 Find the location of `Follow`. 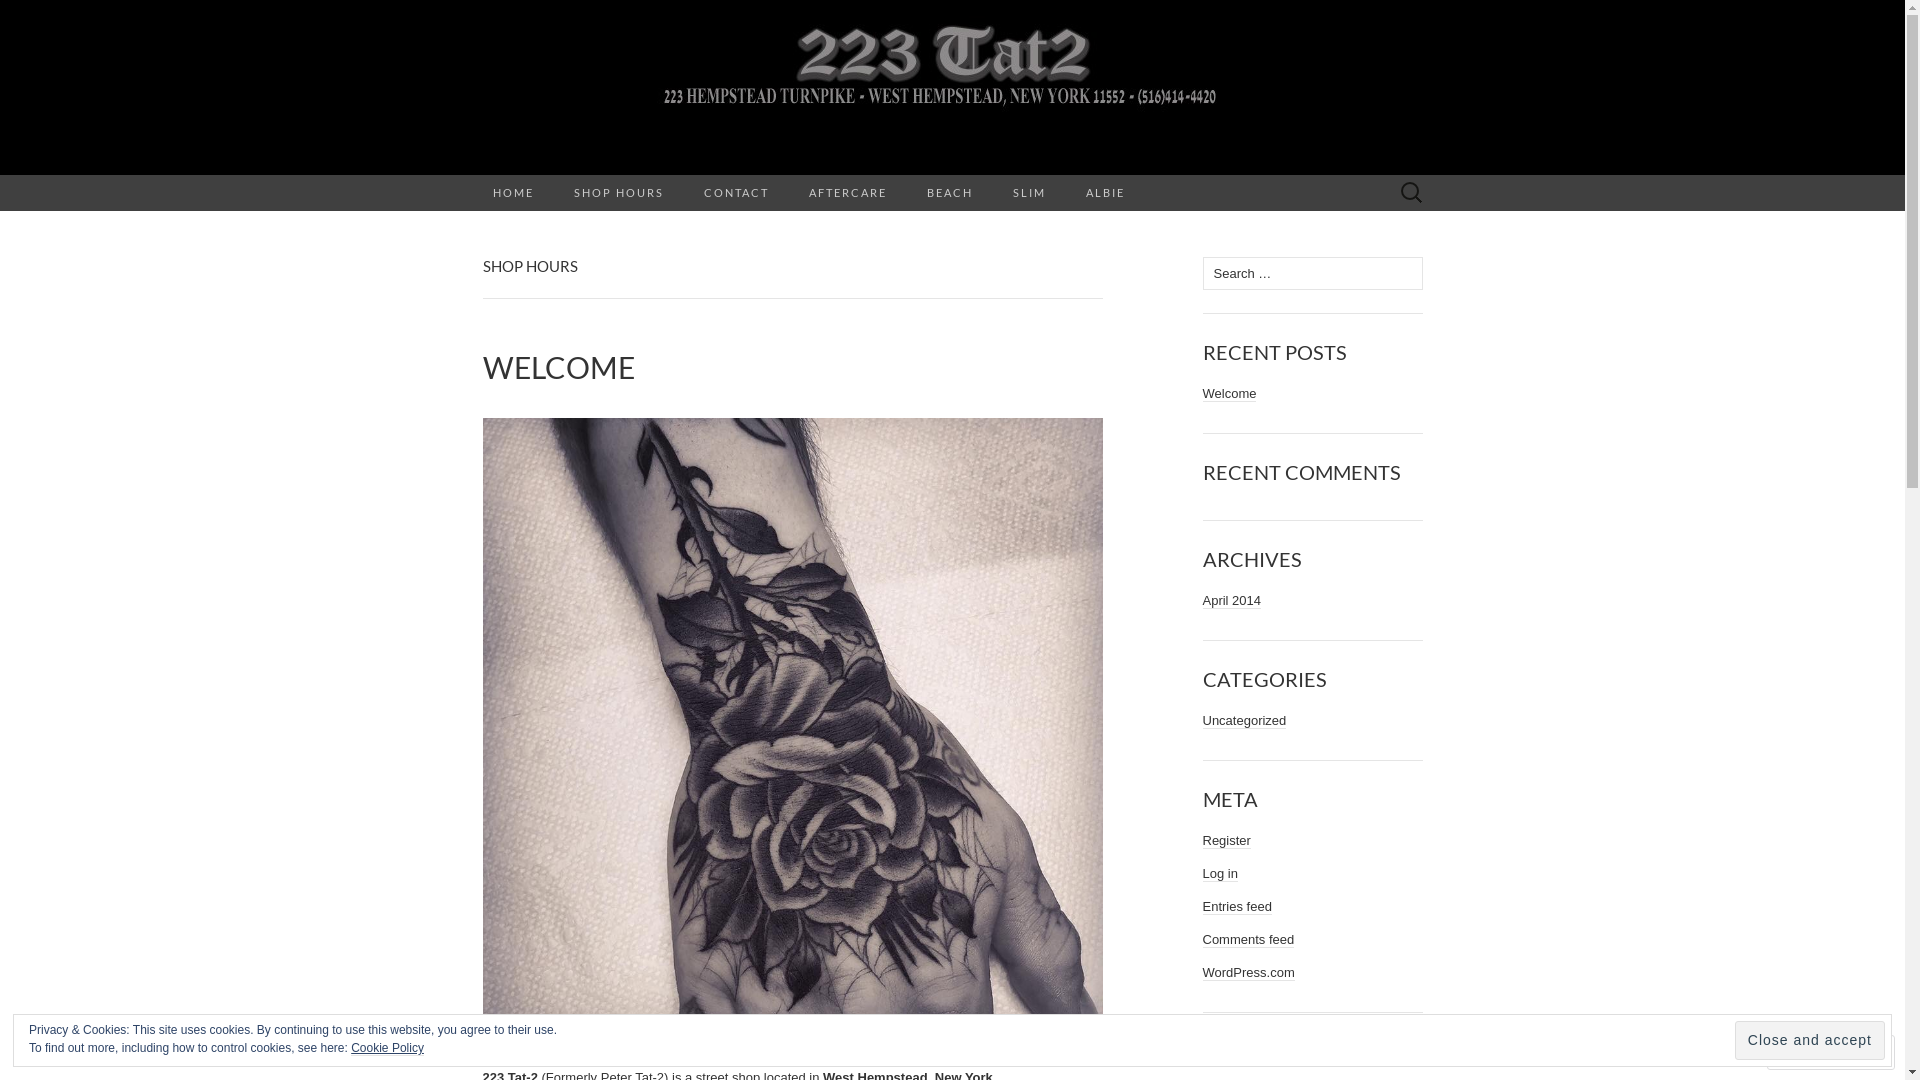

Follow is located at coordinates (1813, 1052).